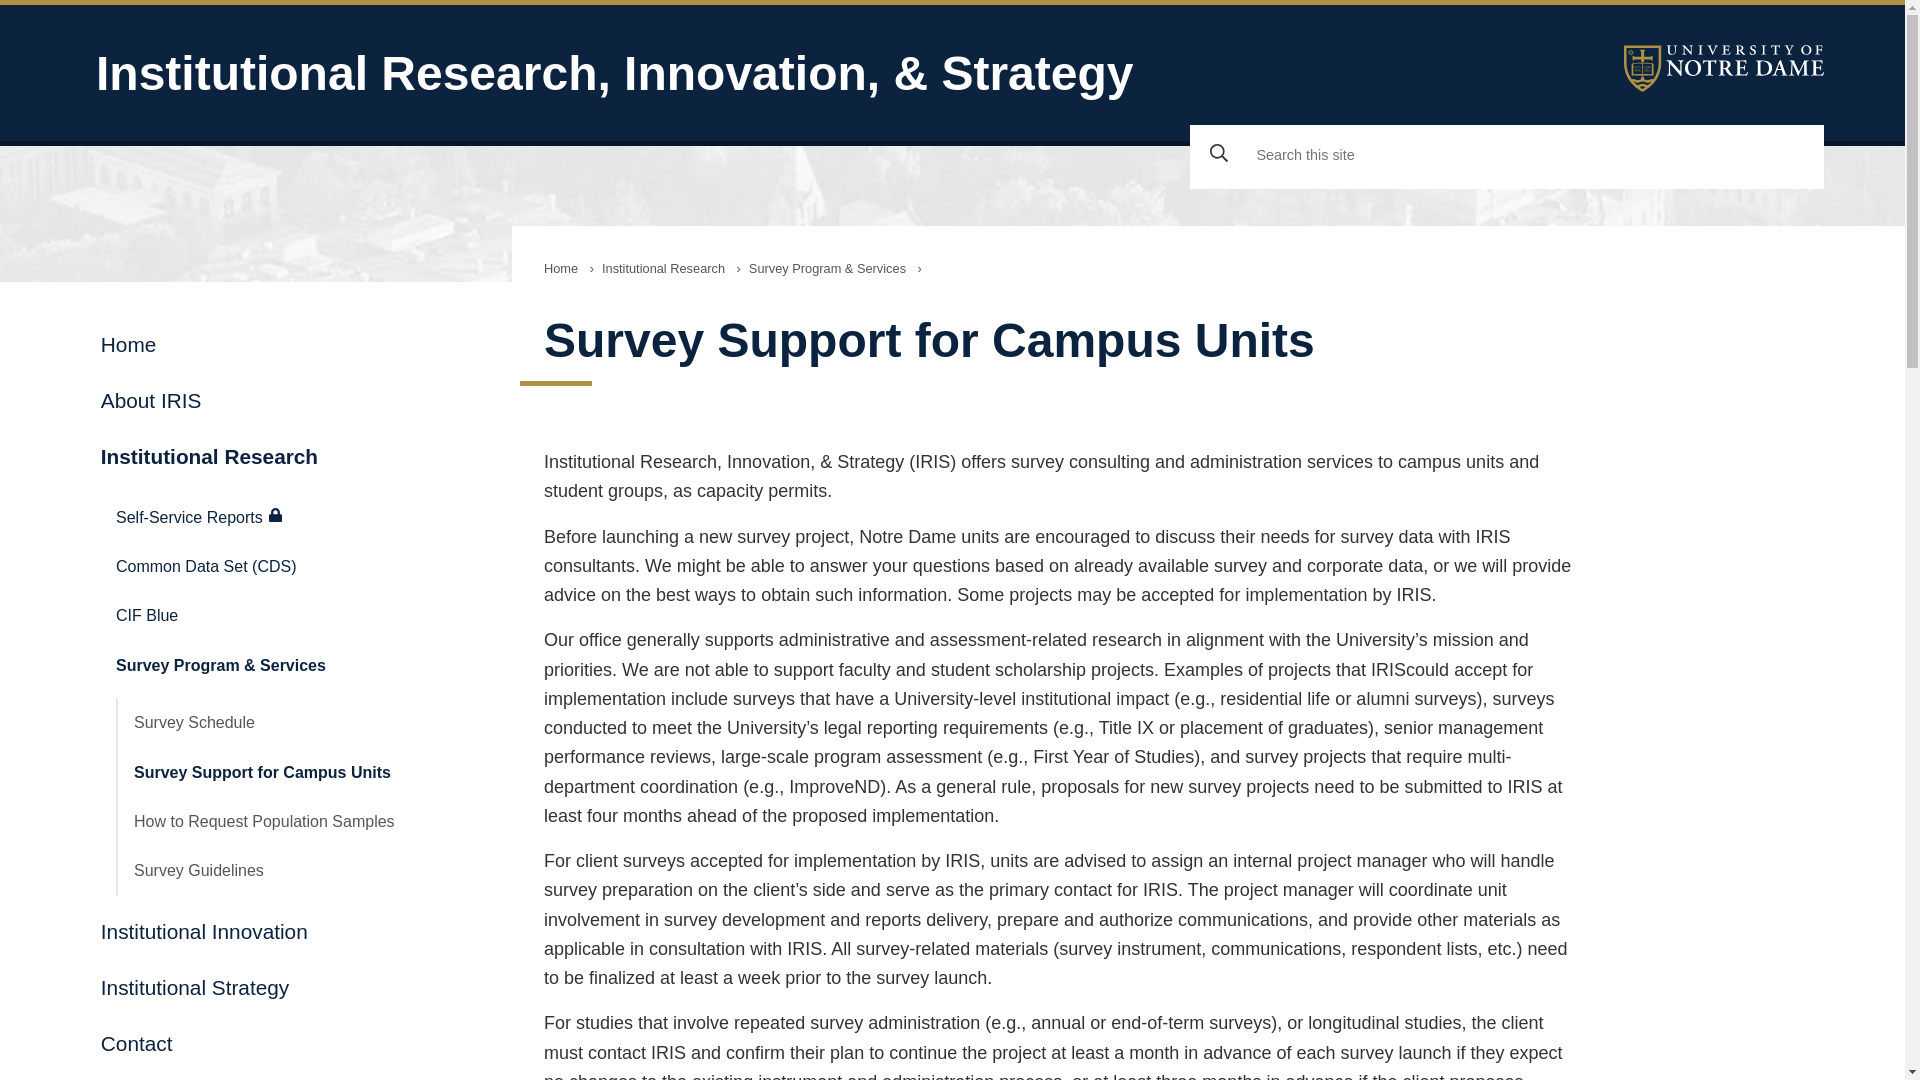 This screenshot has width=1920, height=1080. What do you see at coordinates (560, 268) in the screenshot?
I see `Home` at bounding box center [560, 268].